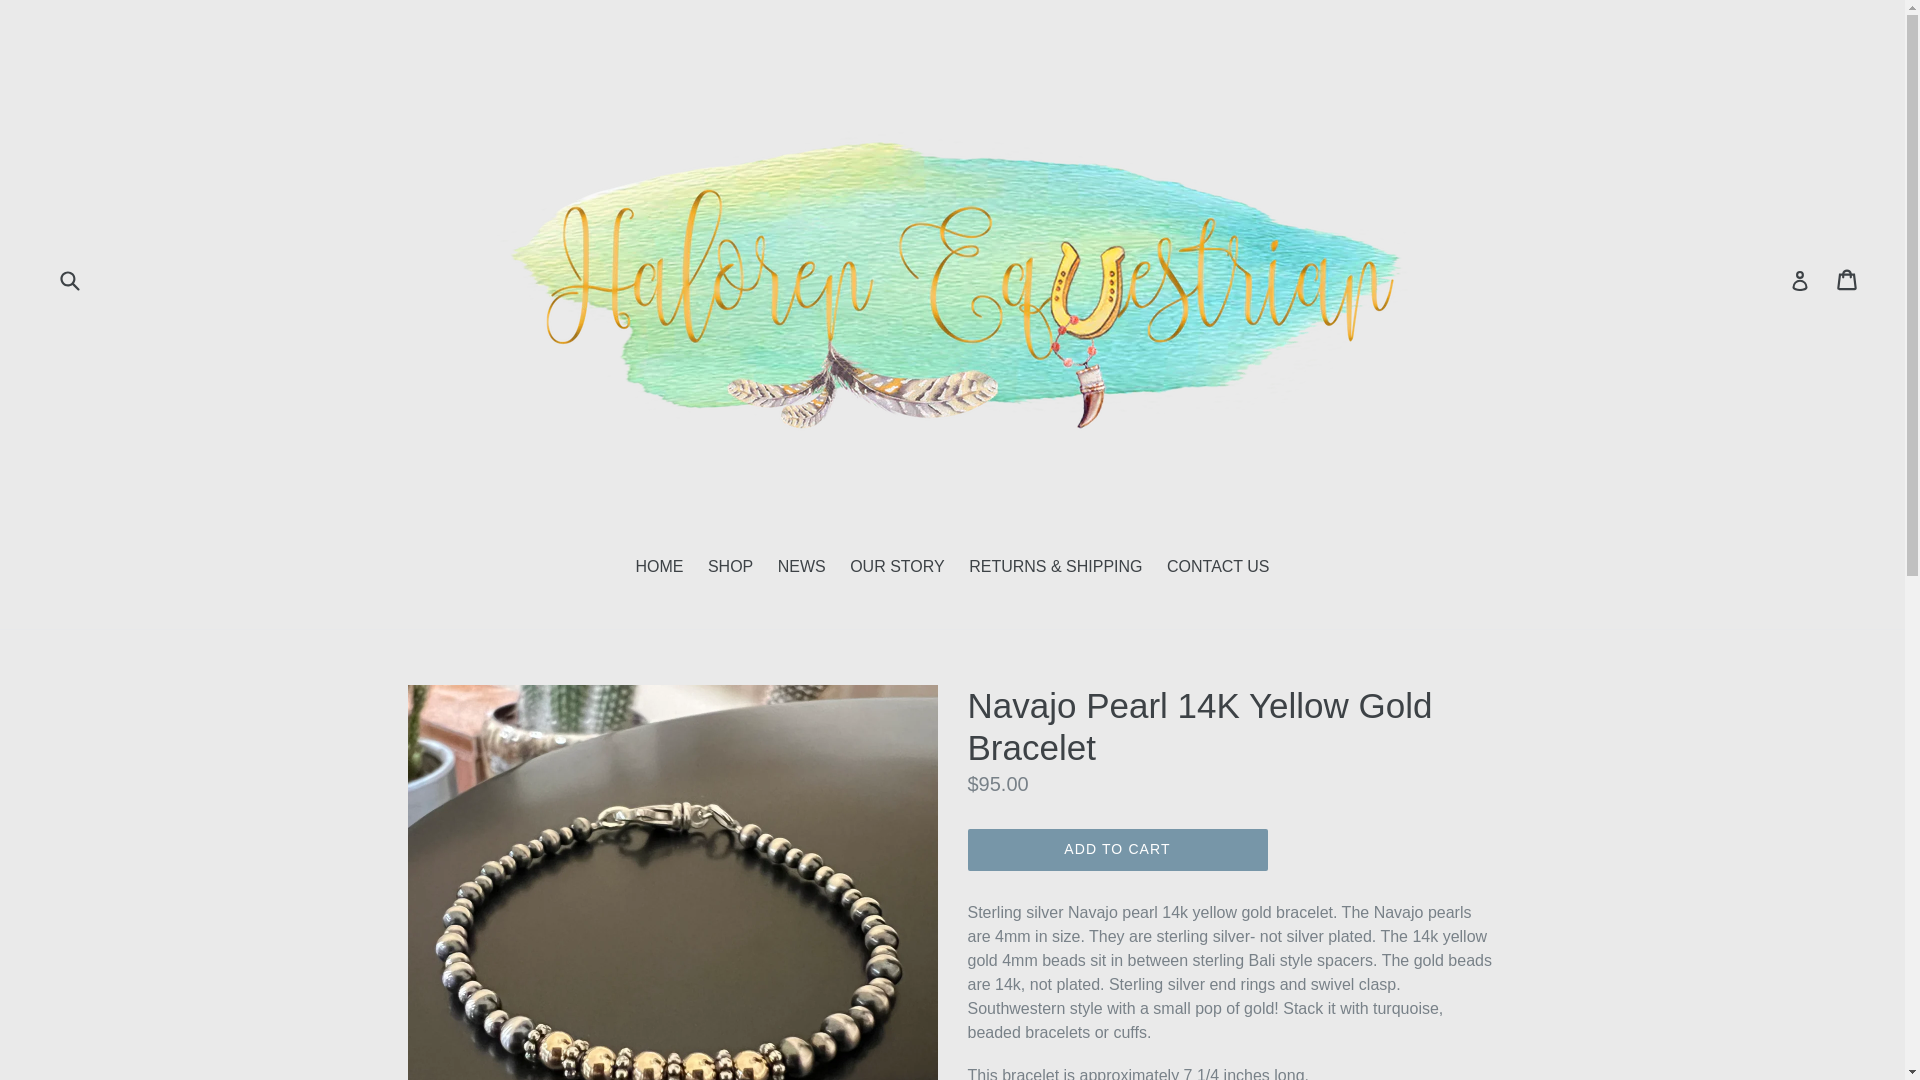  What do you see at coordinates (802, 568) in the screenshot?
I see `NEWS` at bounding box center [802, 568].